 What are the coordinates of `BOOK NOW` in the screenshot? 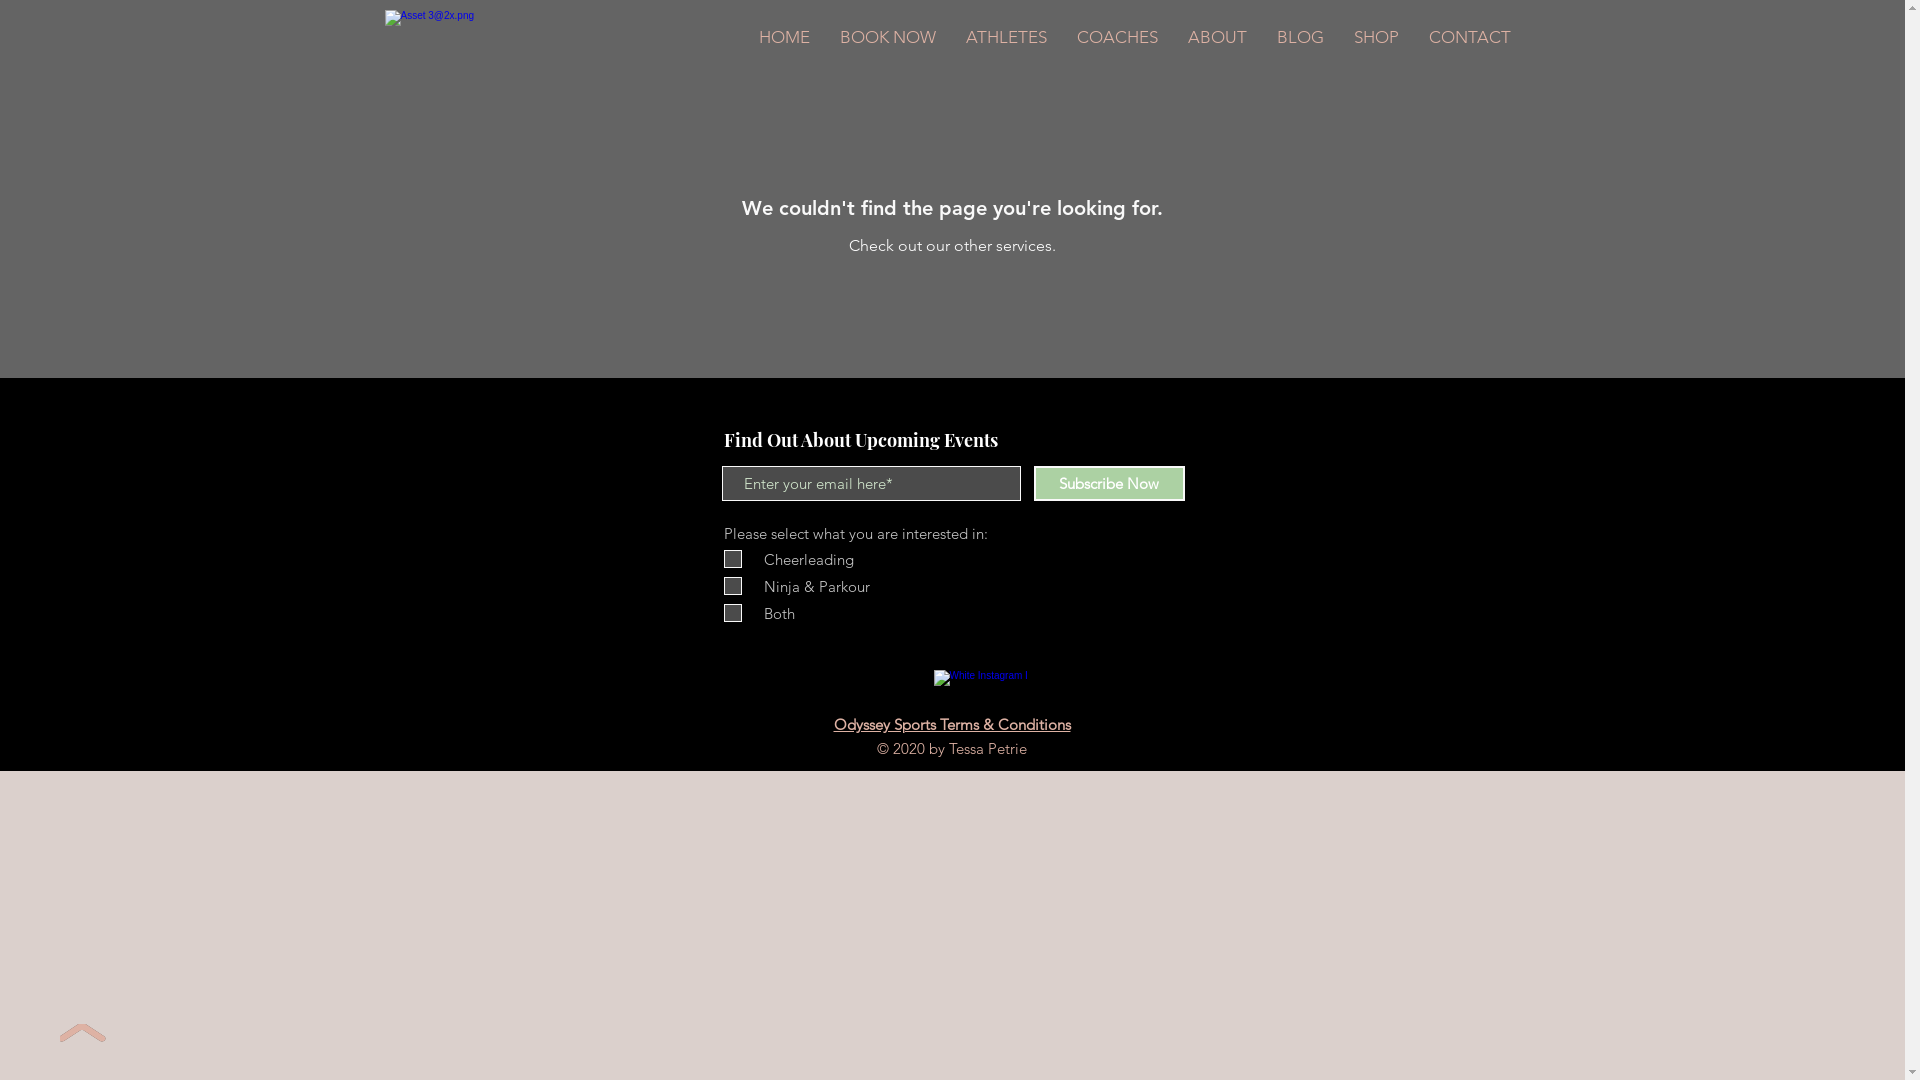 It's located at (887, 37).